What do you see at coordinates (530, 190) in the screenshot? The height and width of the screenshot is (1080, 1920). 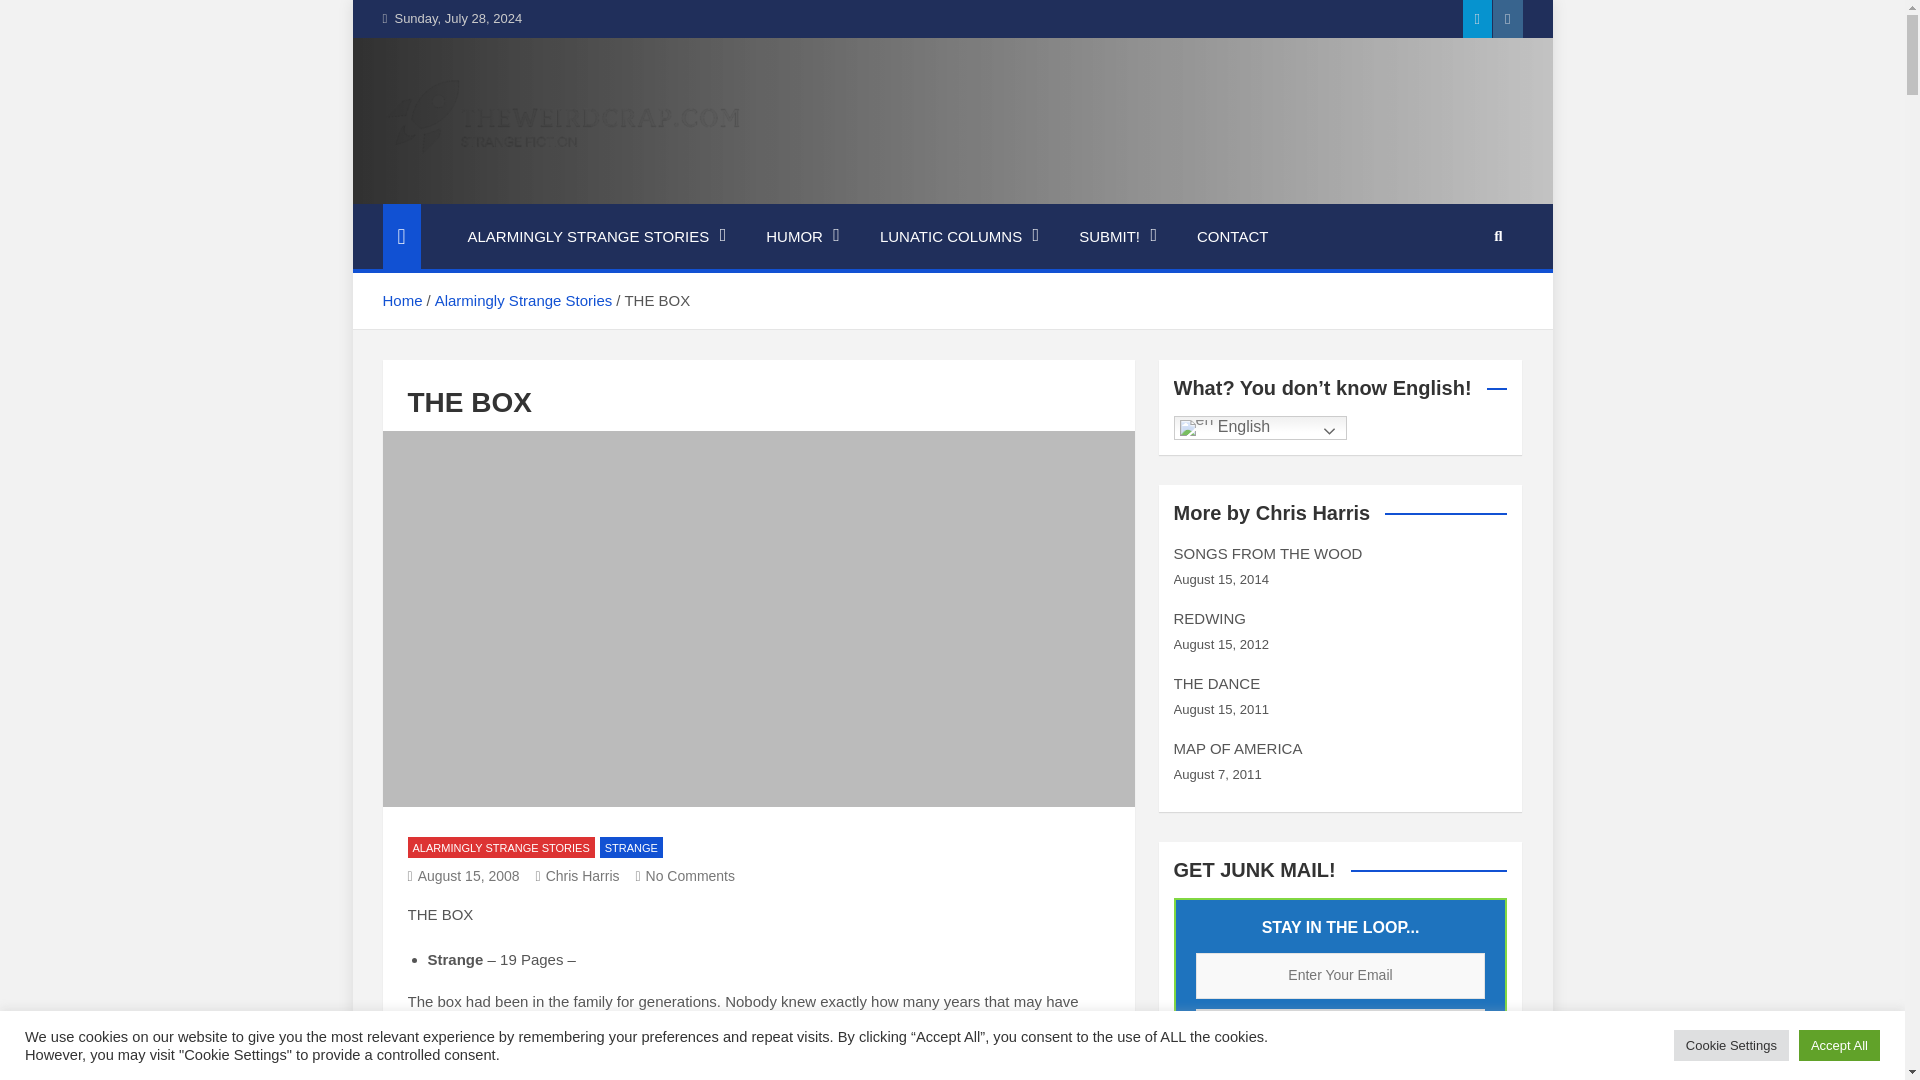 I see `The Weird Crap` at bounding box center [530, 190].